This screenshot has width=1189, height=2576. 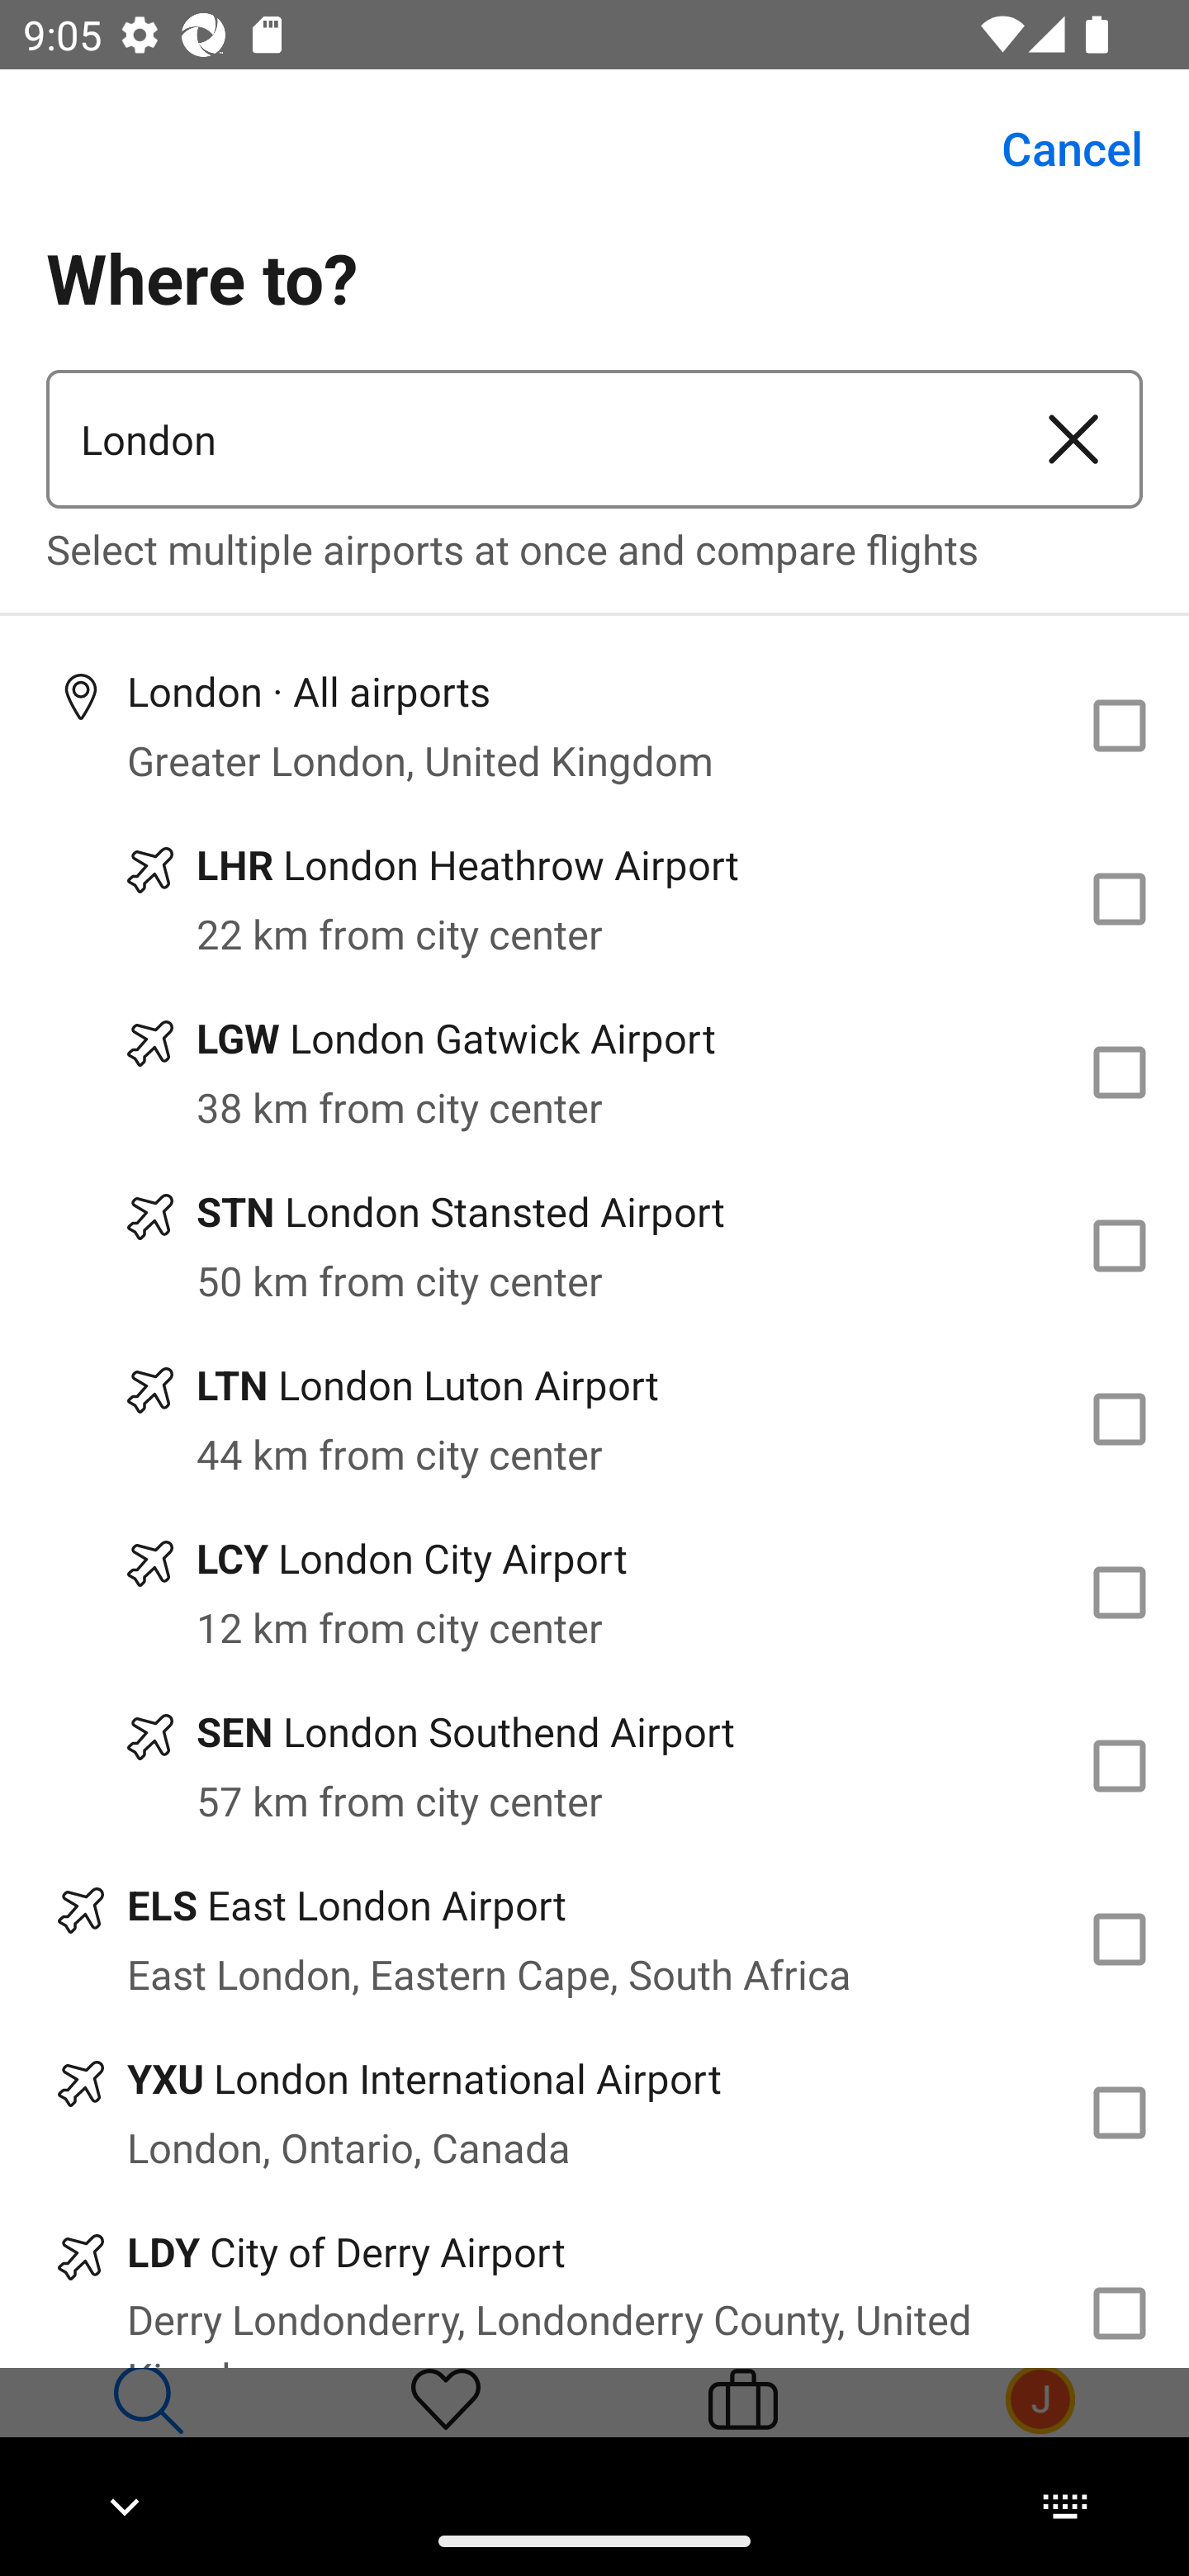 I want to click on STN London Stansted Airport 50 km from city center, so click(x=594, y=1245).